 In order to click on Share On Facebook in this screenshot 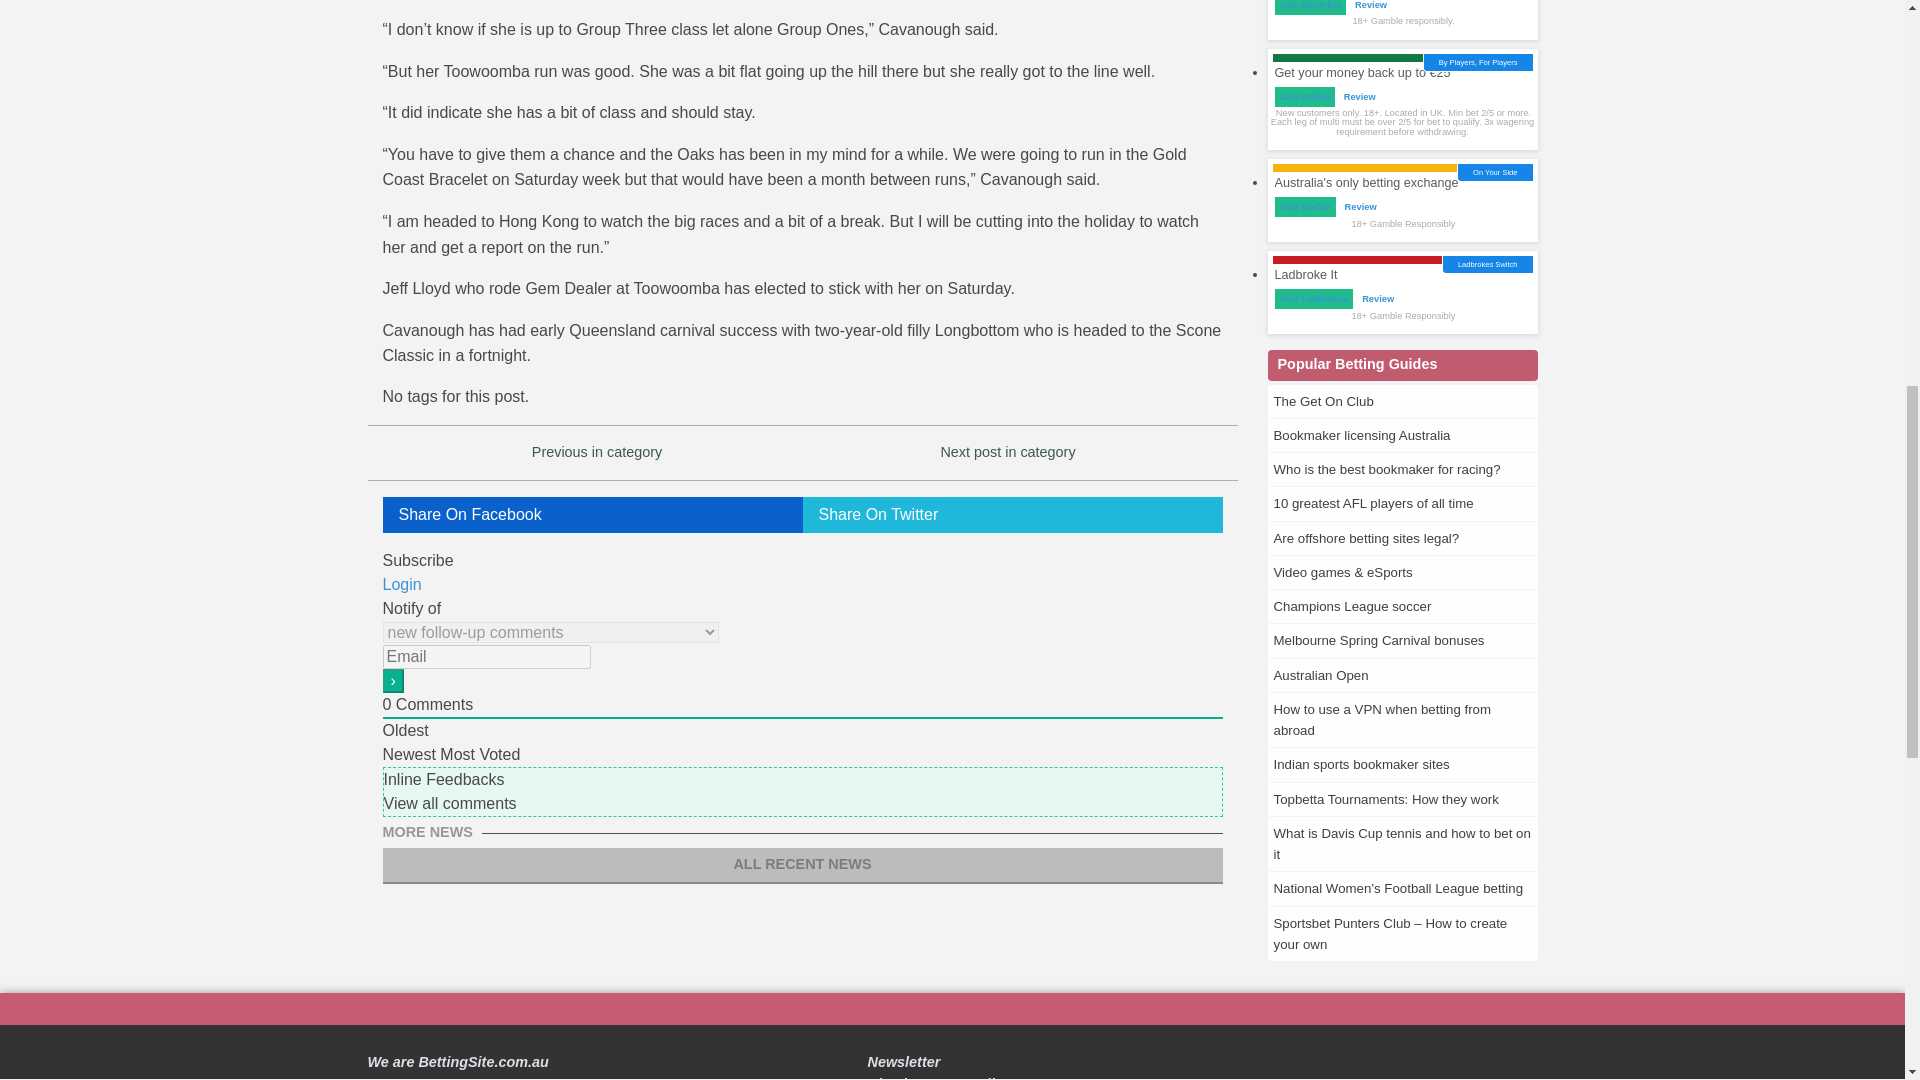, I will do `click(592, 514)`.